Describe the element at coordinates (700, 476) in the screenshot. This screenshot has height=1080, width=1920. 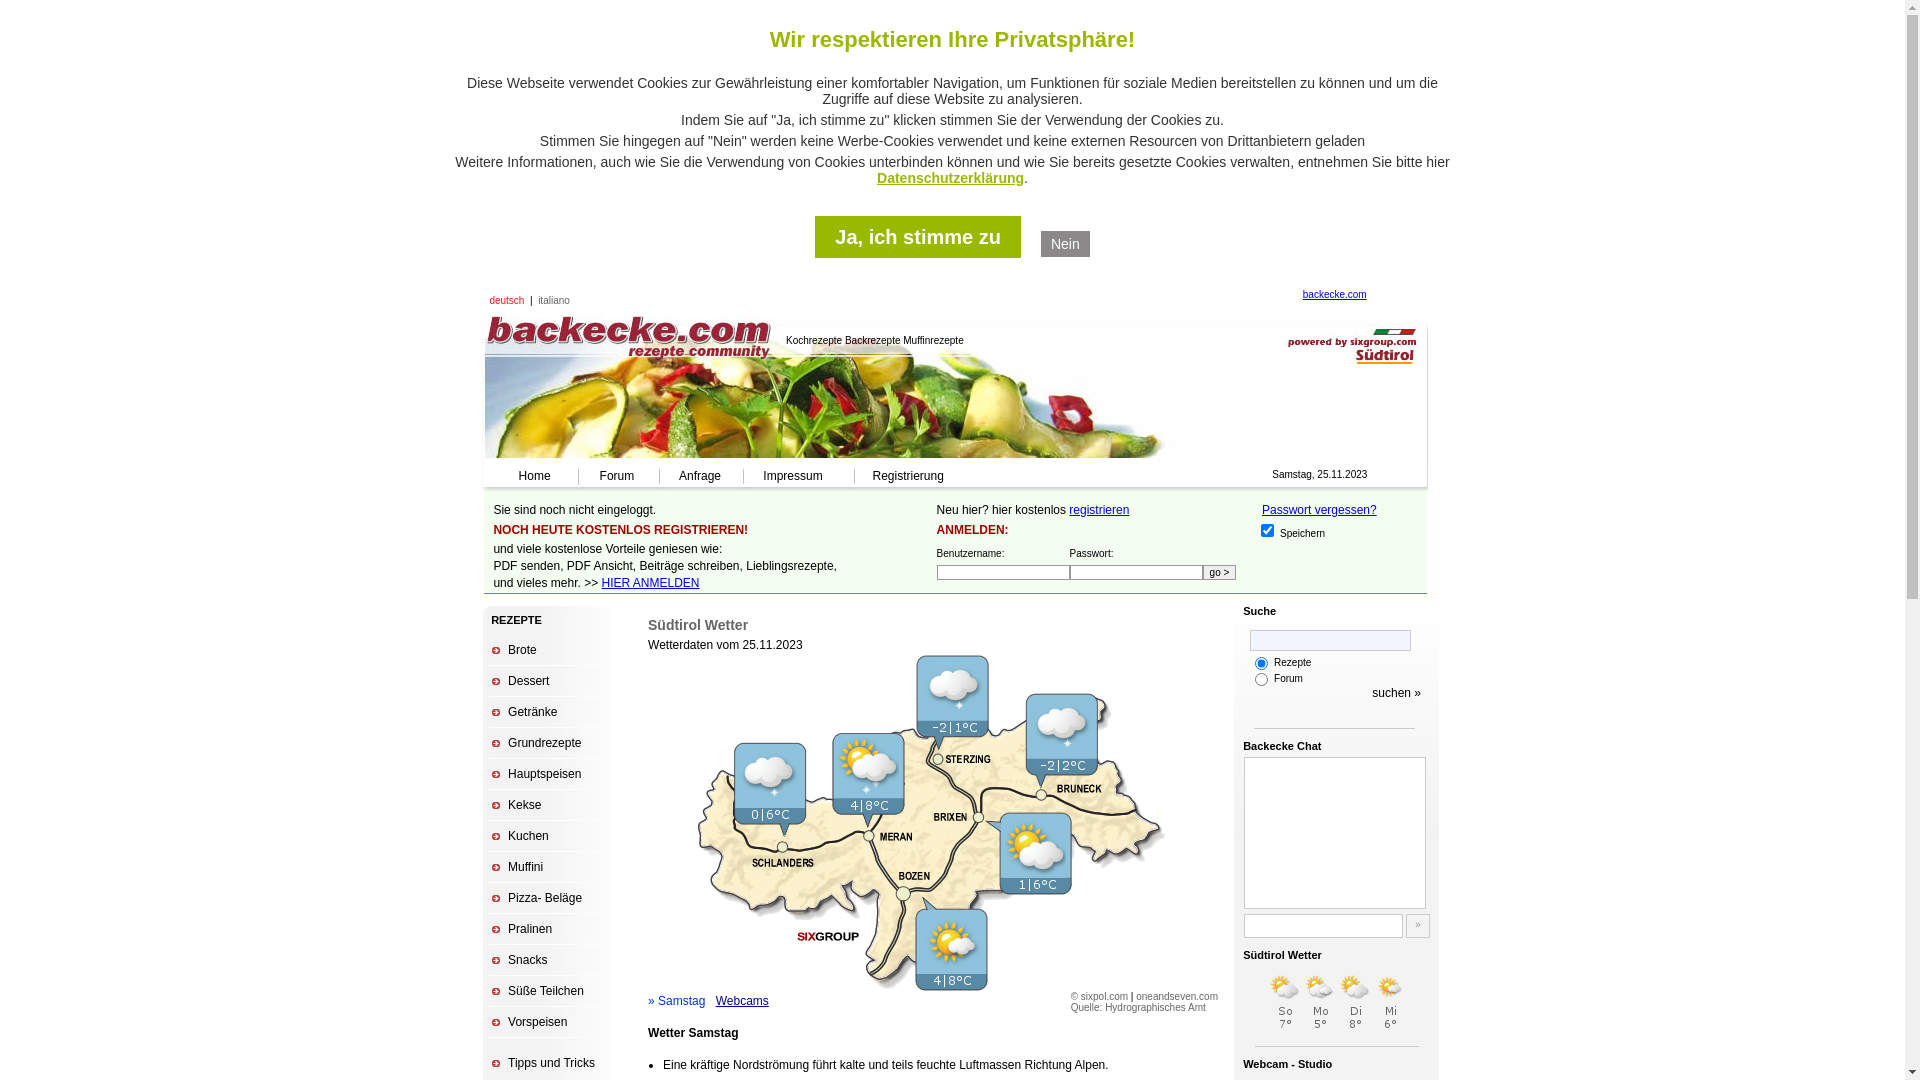
I see `Anfrage` at that location.